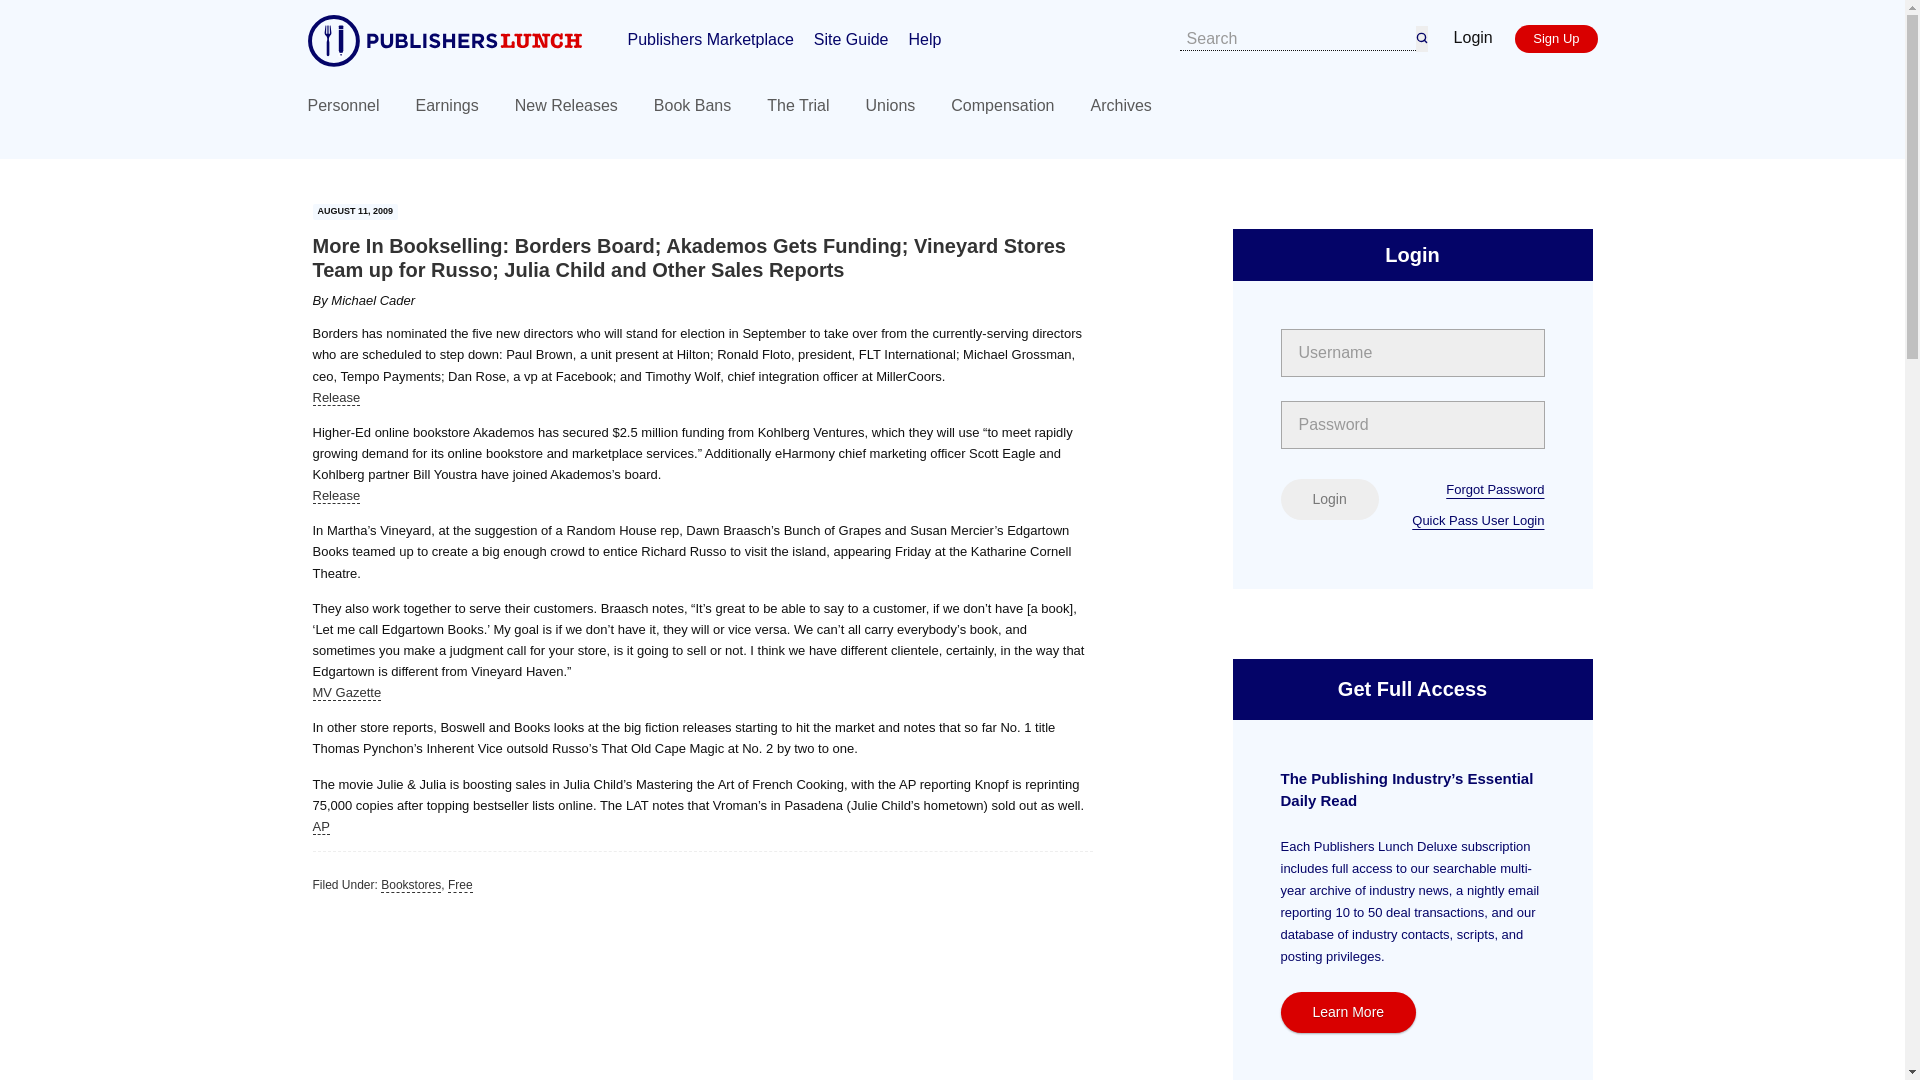  Describe the element at coordinates (851, 38) in the screenshot. I see `Site Guide` at that location.